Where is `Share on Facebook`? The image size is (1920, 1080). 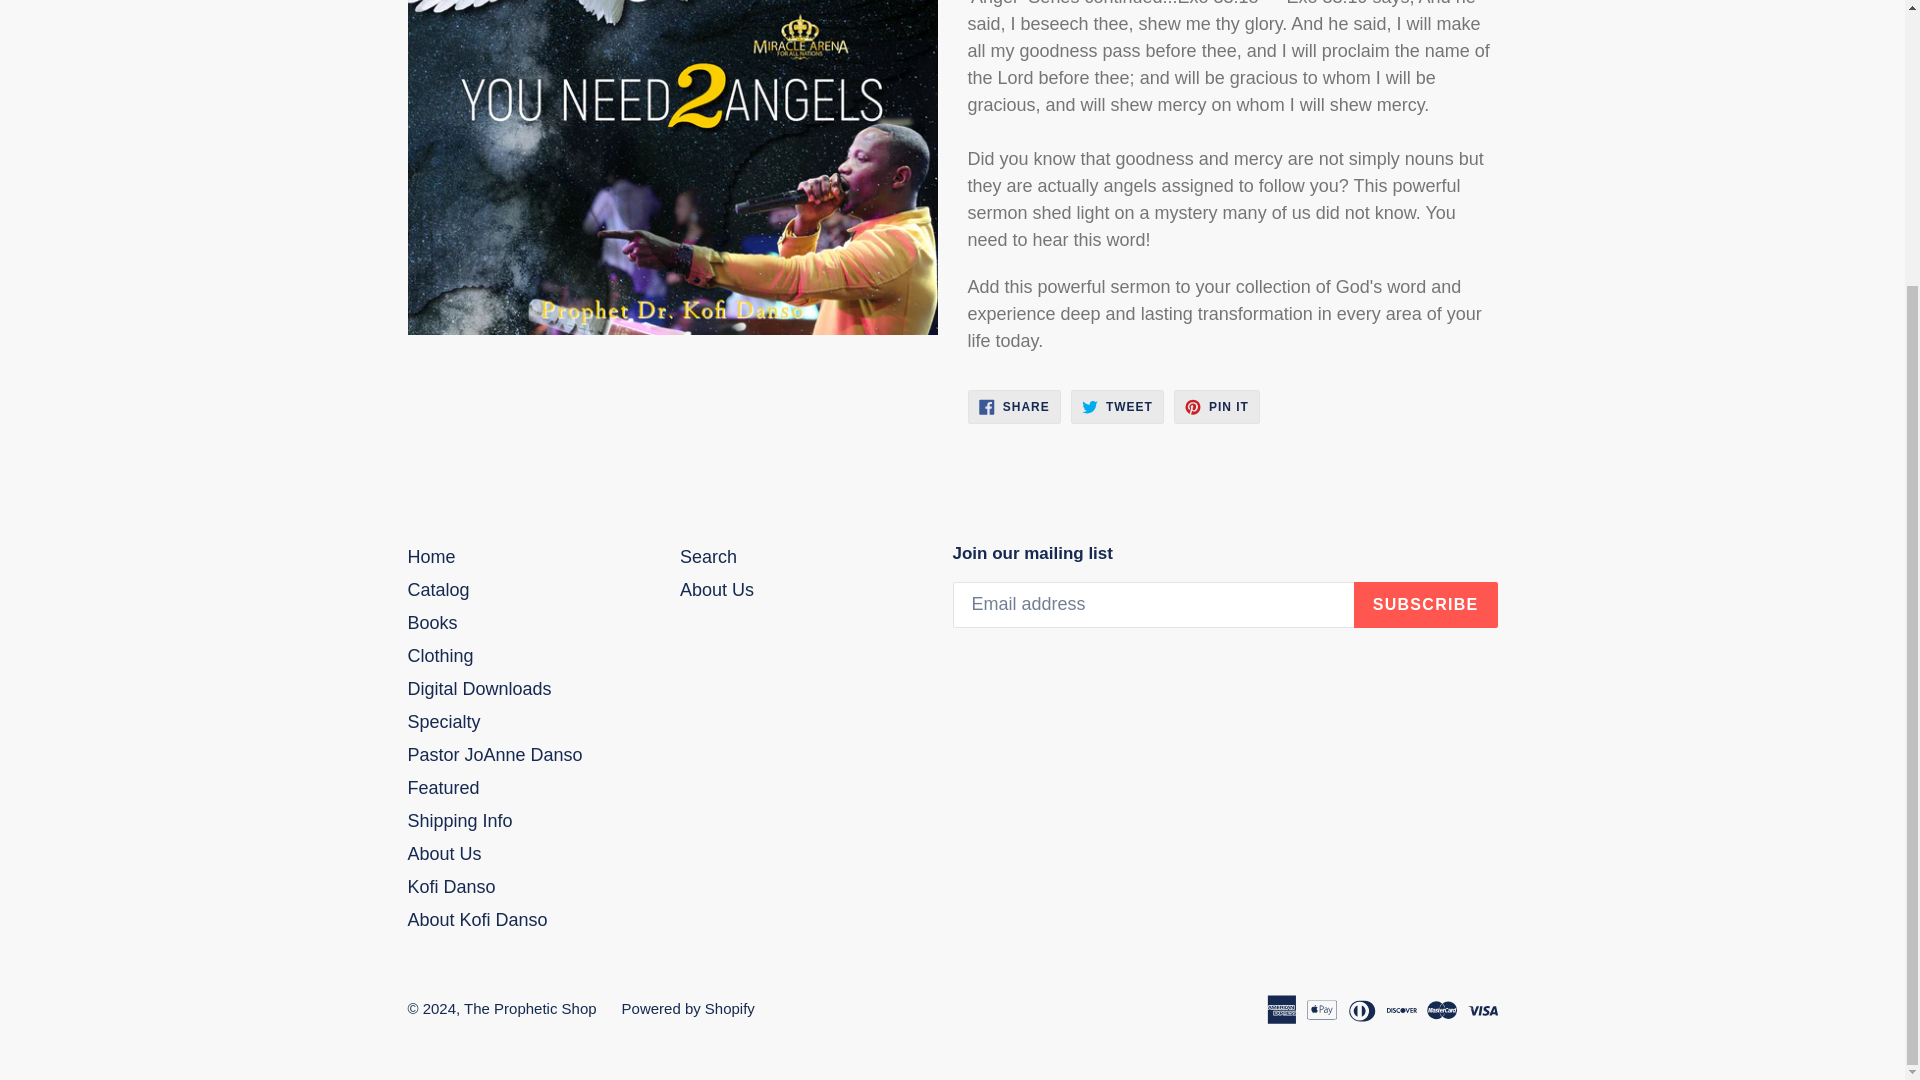 Share on Facebook is located at coordinates (1216, 406).